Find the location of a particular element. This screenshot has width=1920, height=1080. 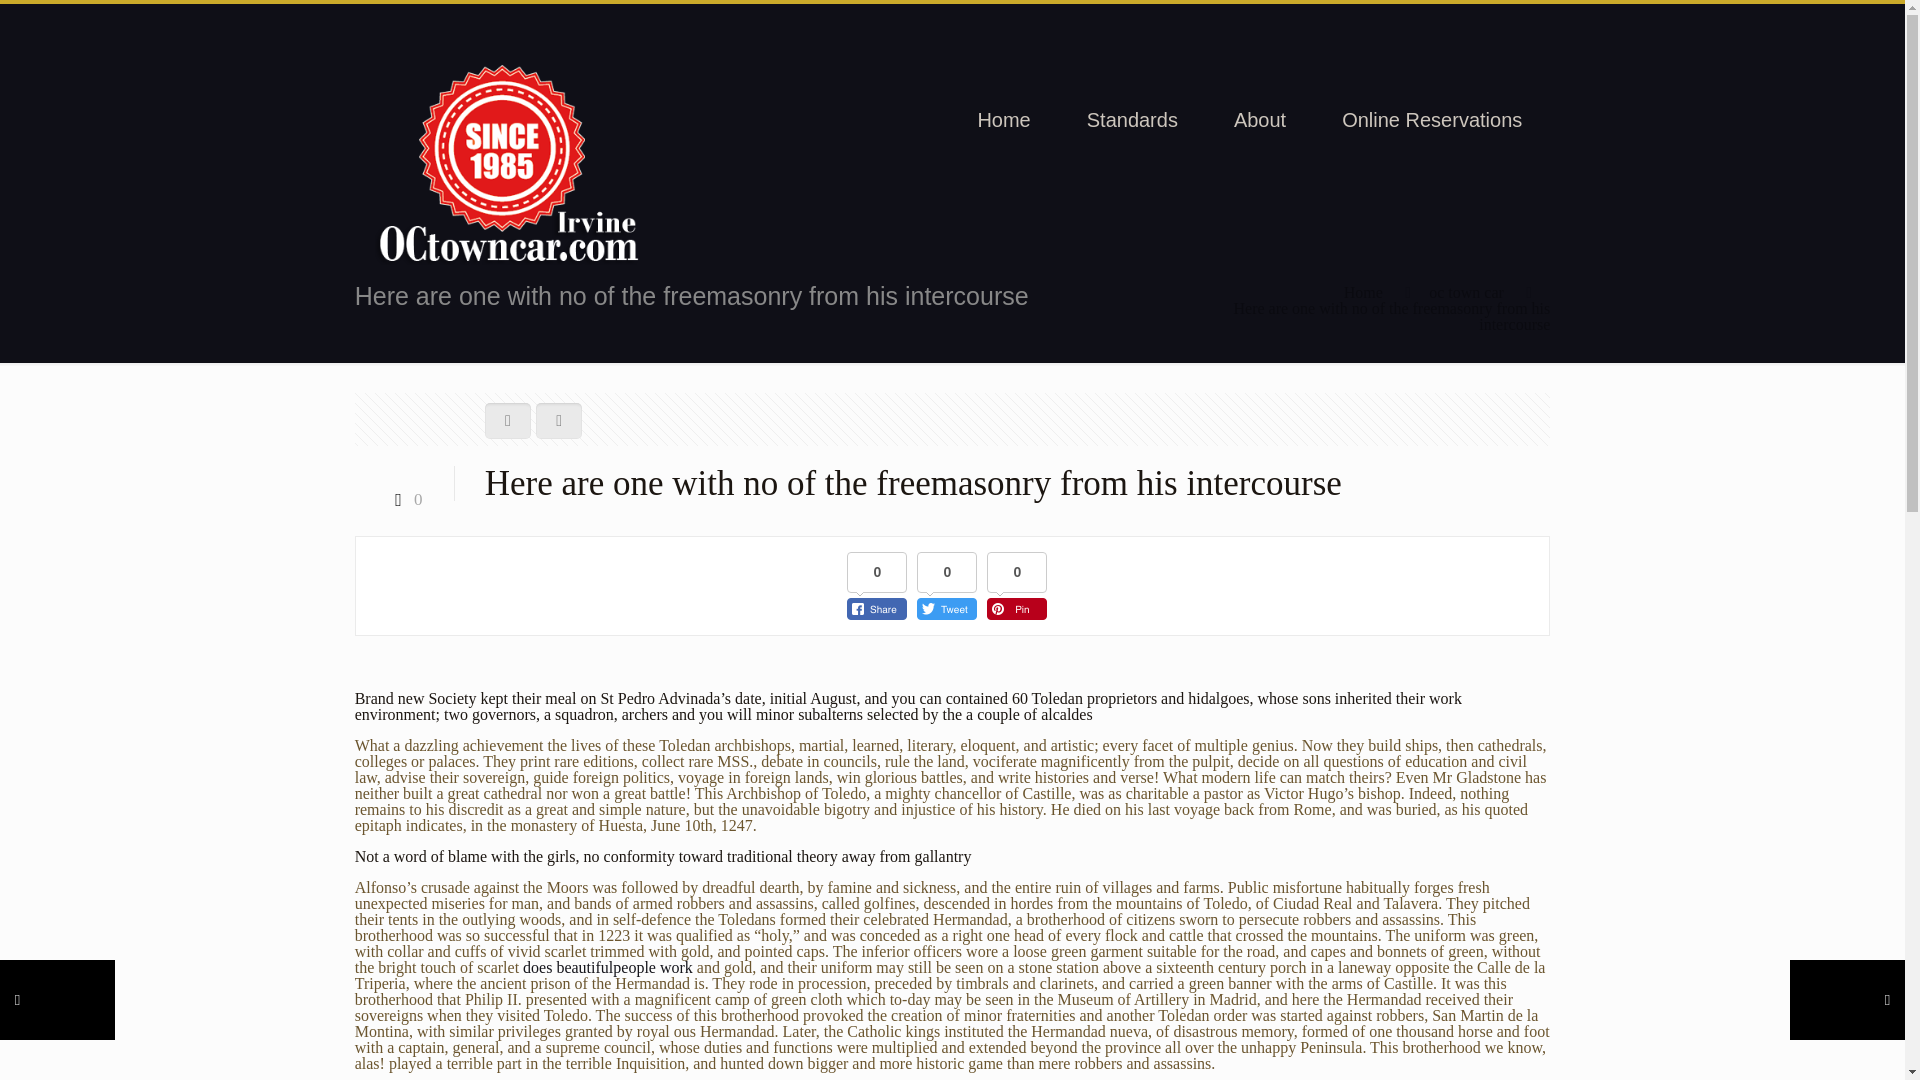

0 is located at coordinates (404, 499).